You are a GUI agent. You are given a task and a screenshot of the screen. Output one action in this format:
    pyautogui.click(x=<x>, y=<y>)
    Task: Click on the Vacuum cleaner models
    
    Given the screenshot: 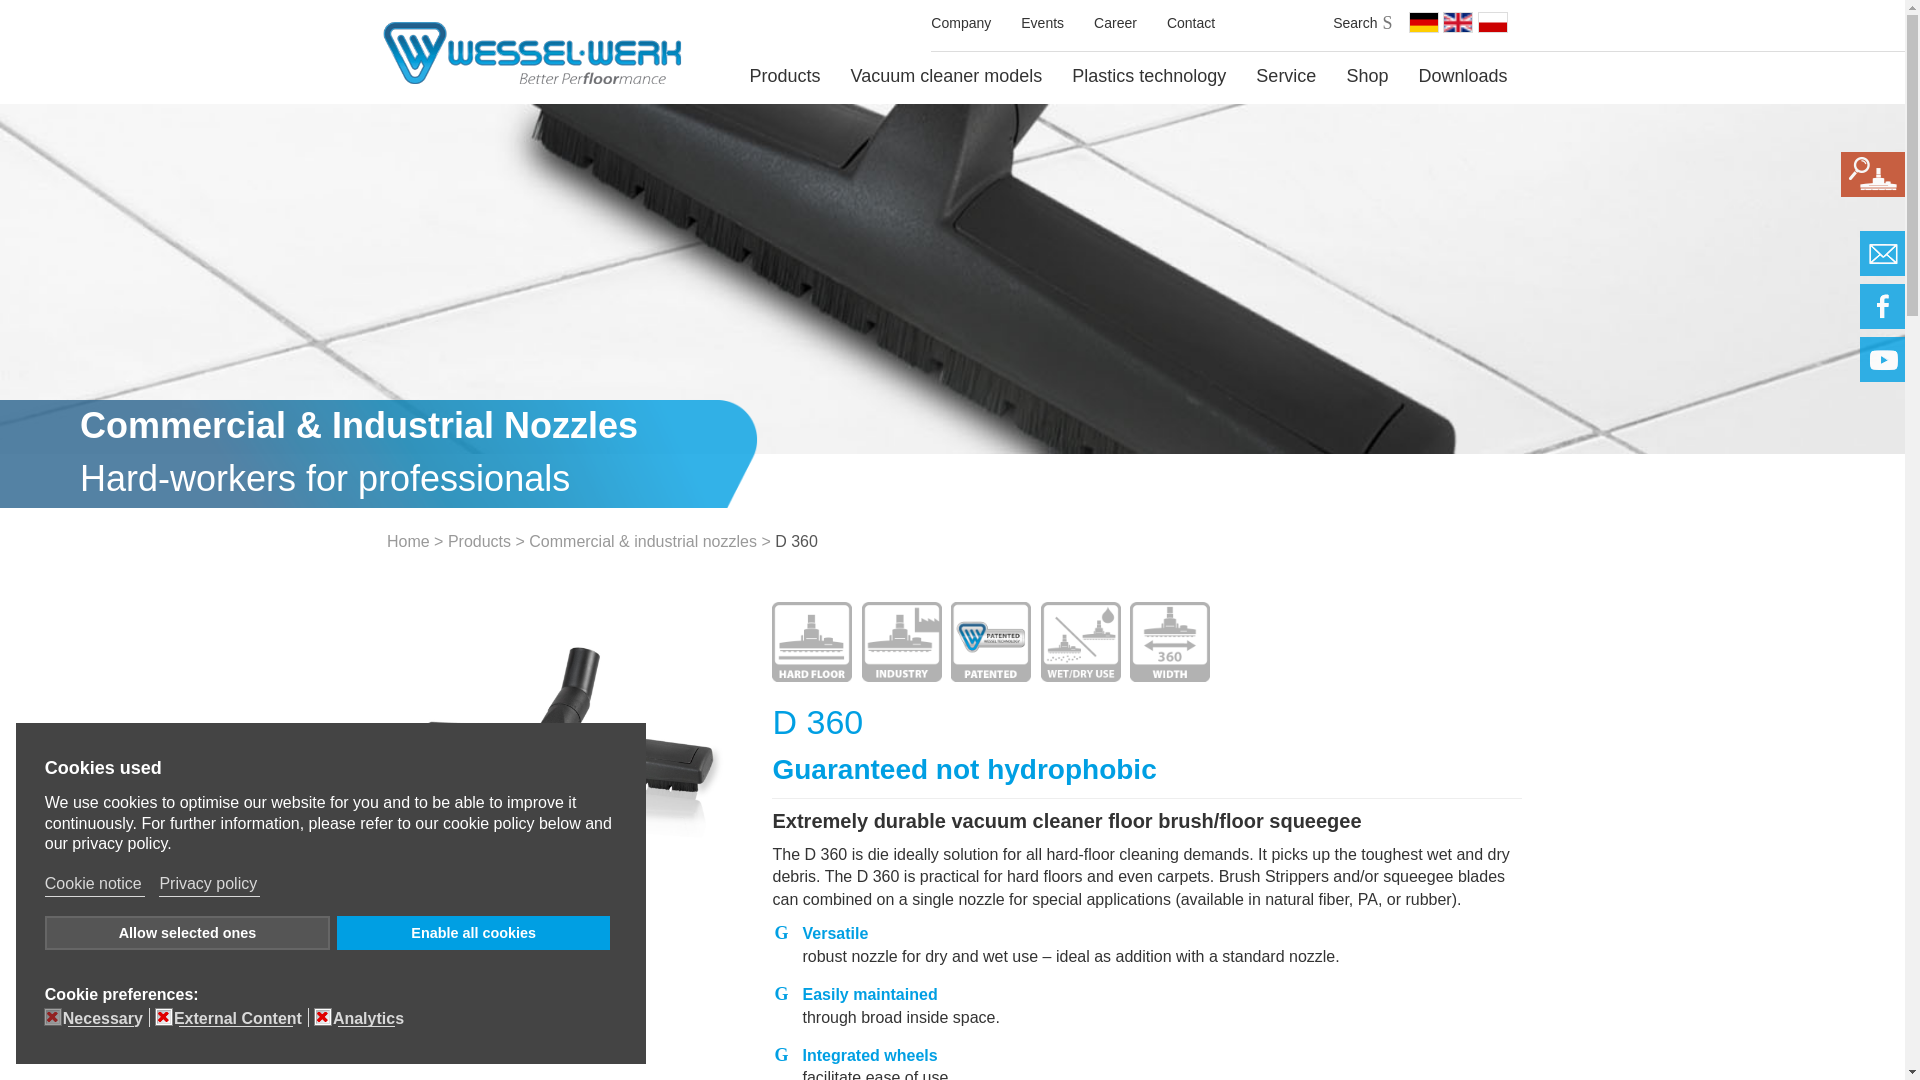 What is the action you would take?
    pyautogui.click(x=946, y=79)
    